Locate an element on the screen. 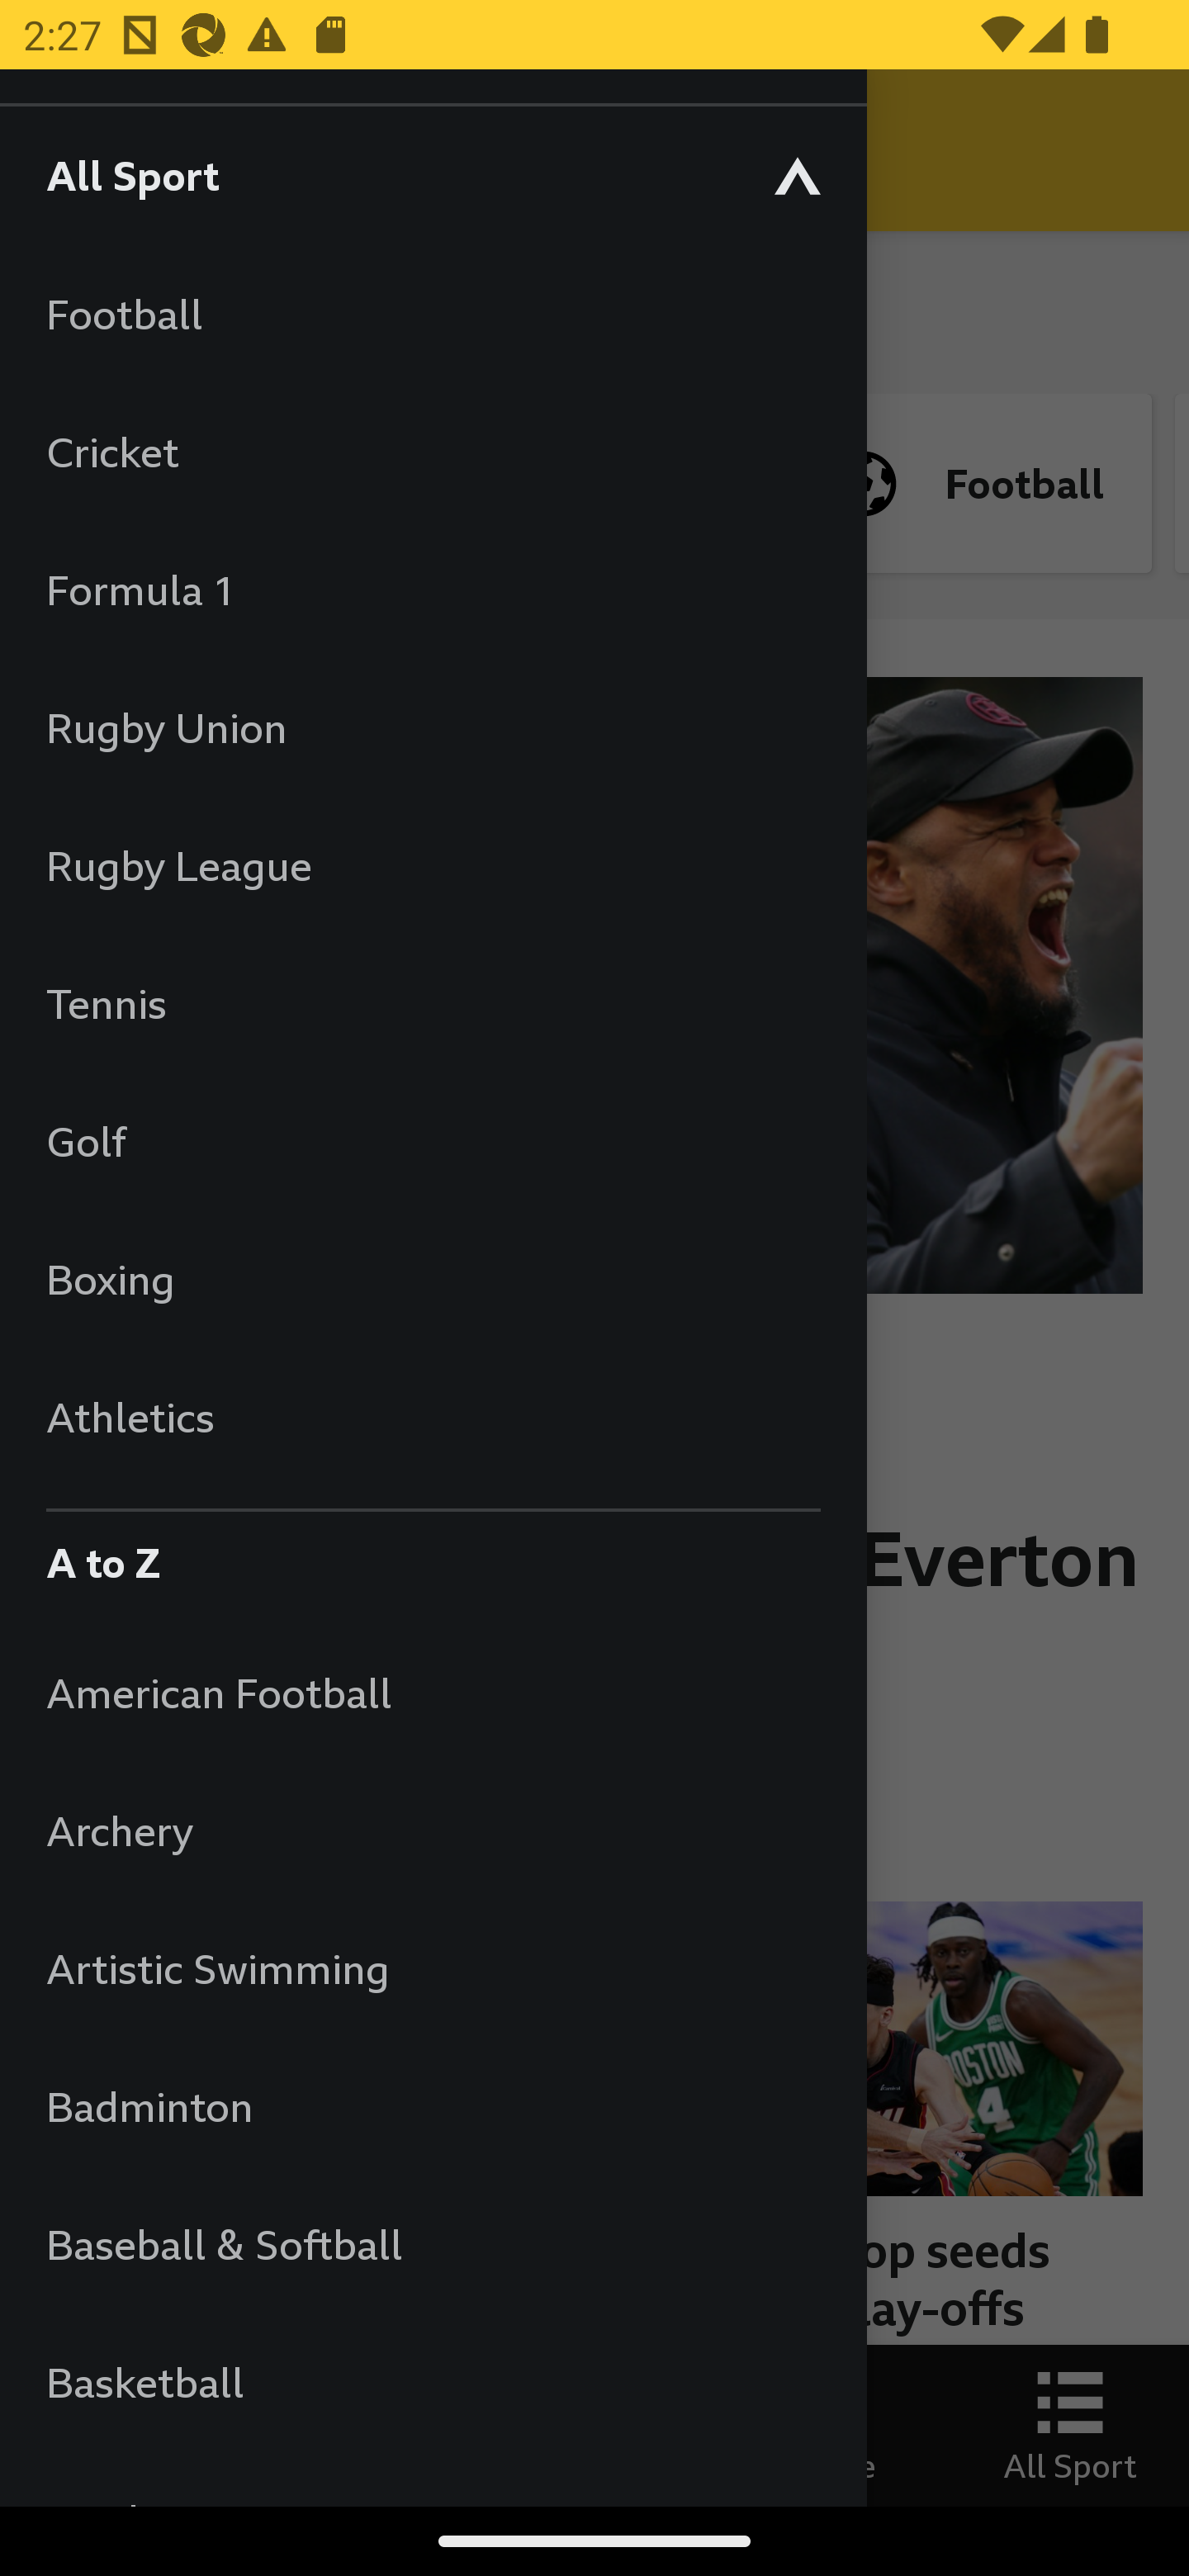 This screenshot has height=2576, width=1189. Golf is located at coordinates (433, 1141).